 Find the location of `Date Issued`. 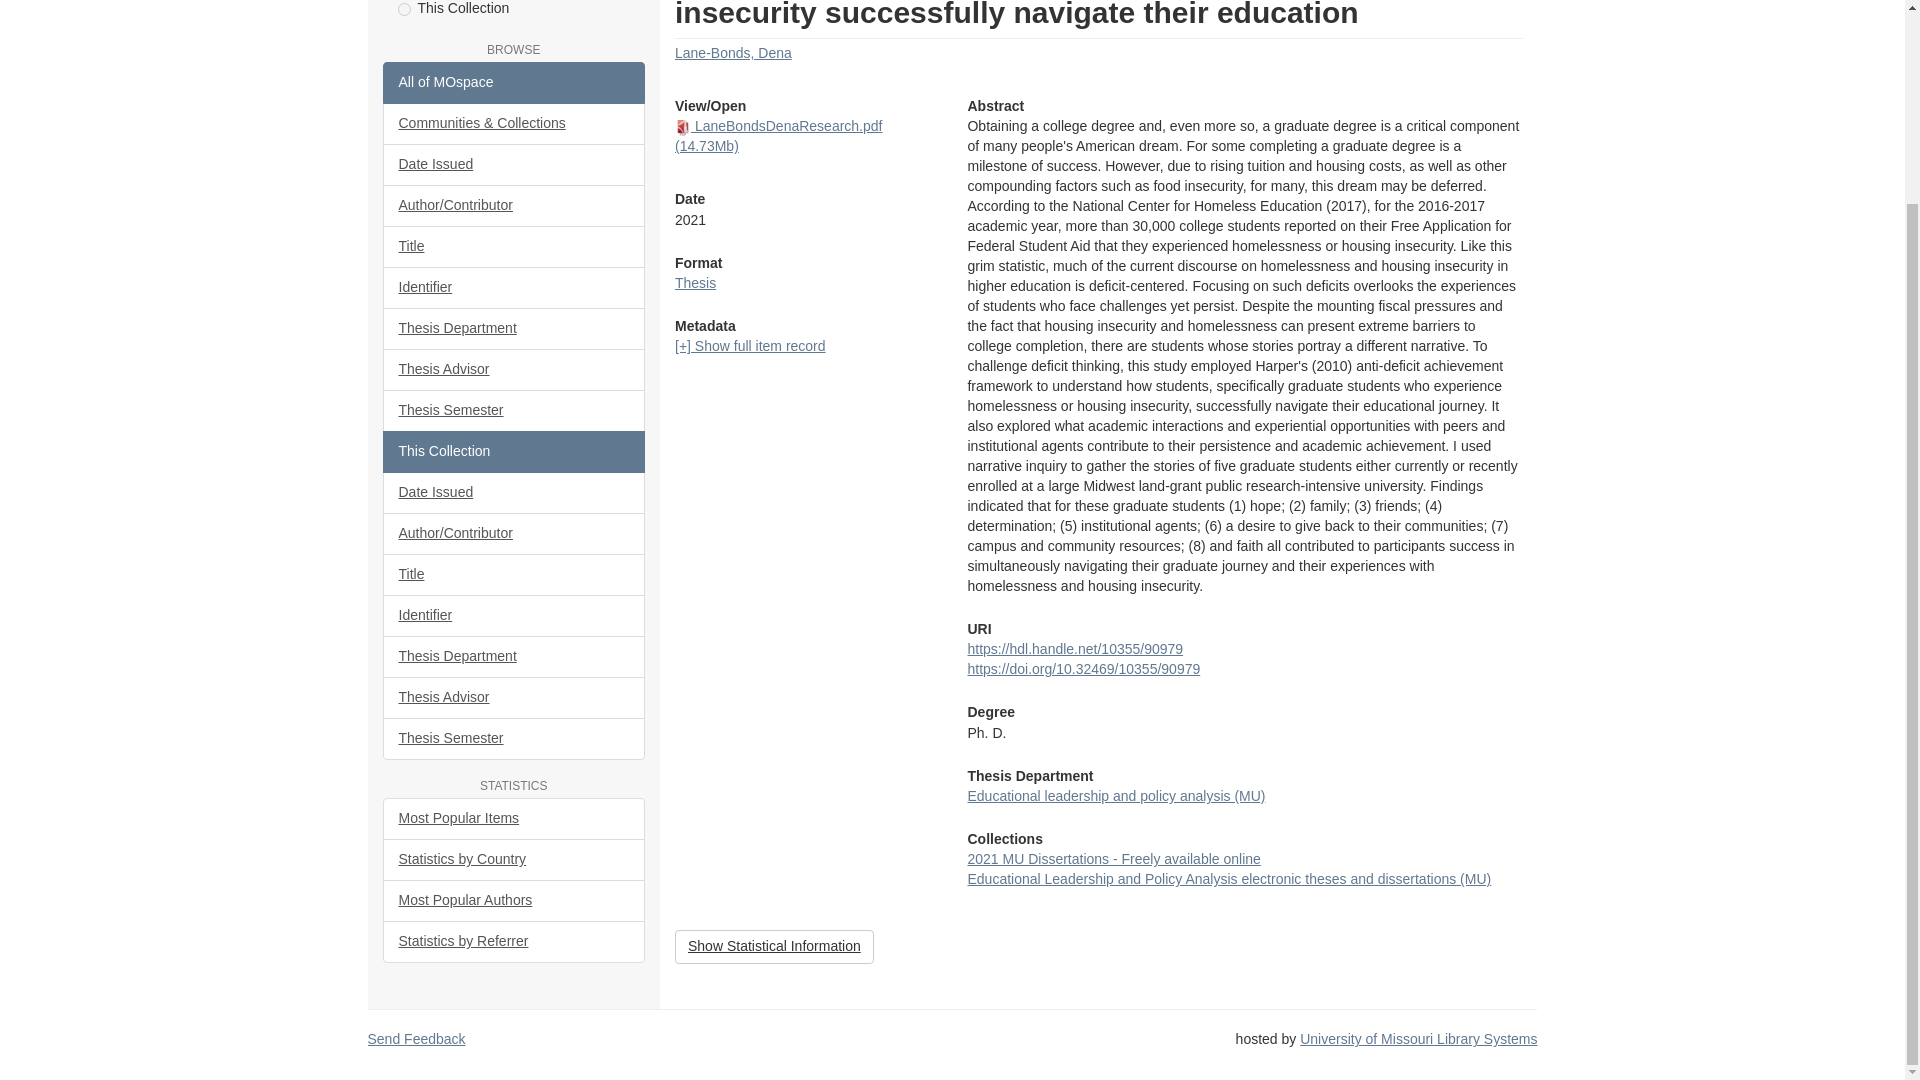

Date Issued is located at coordinates (514, 164).